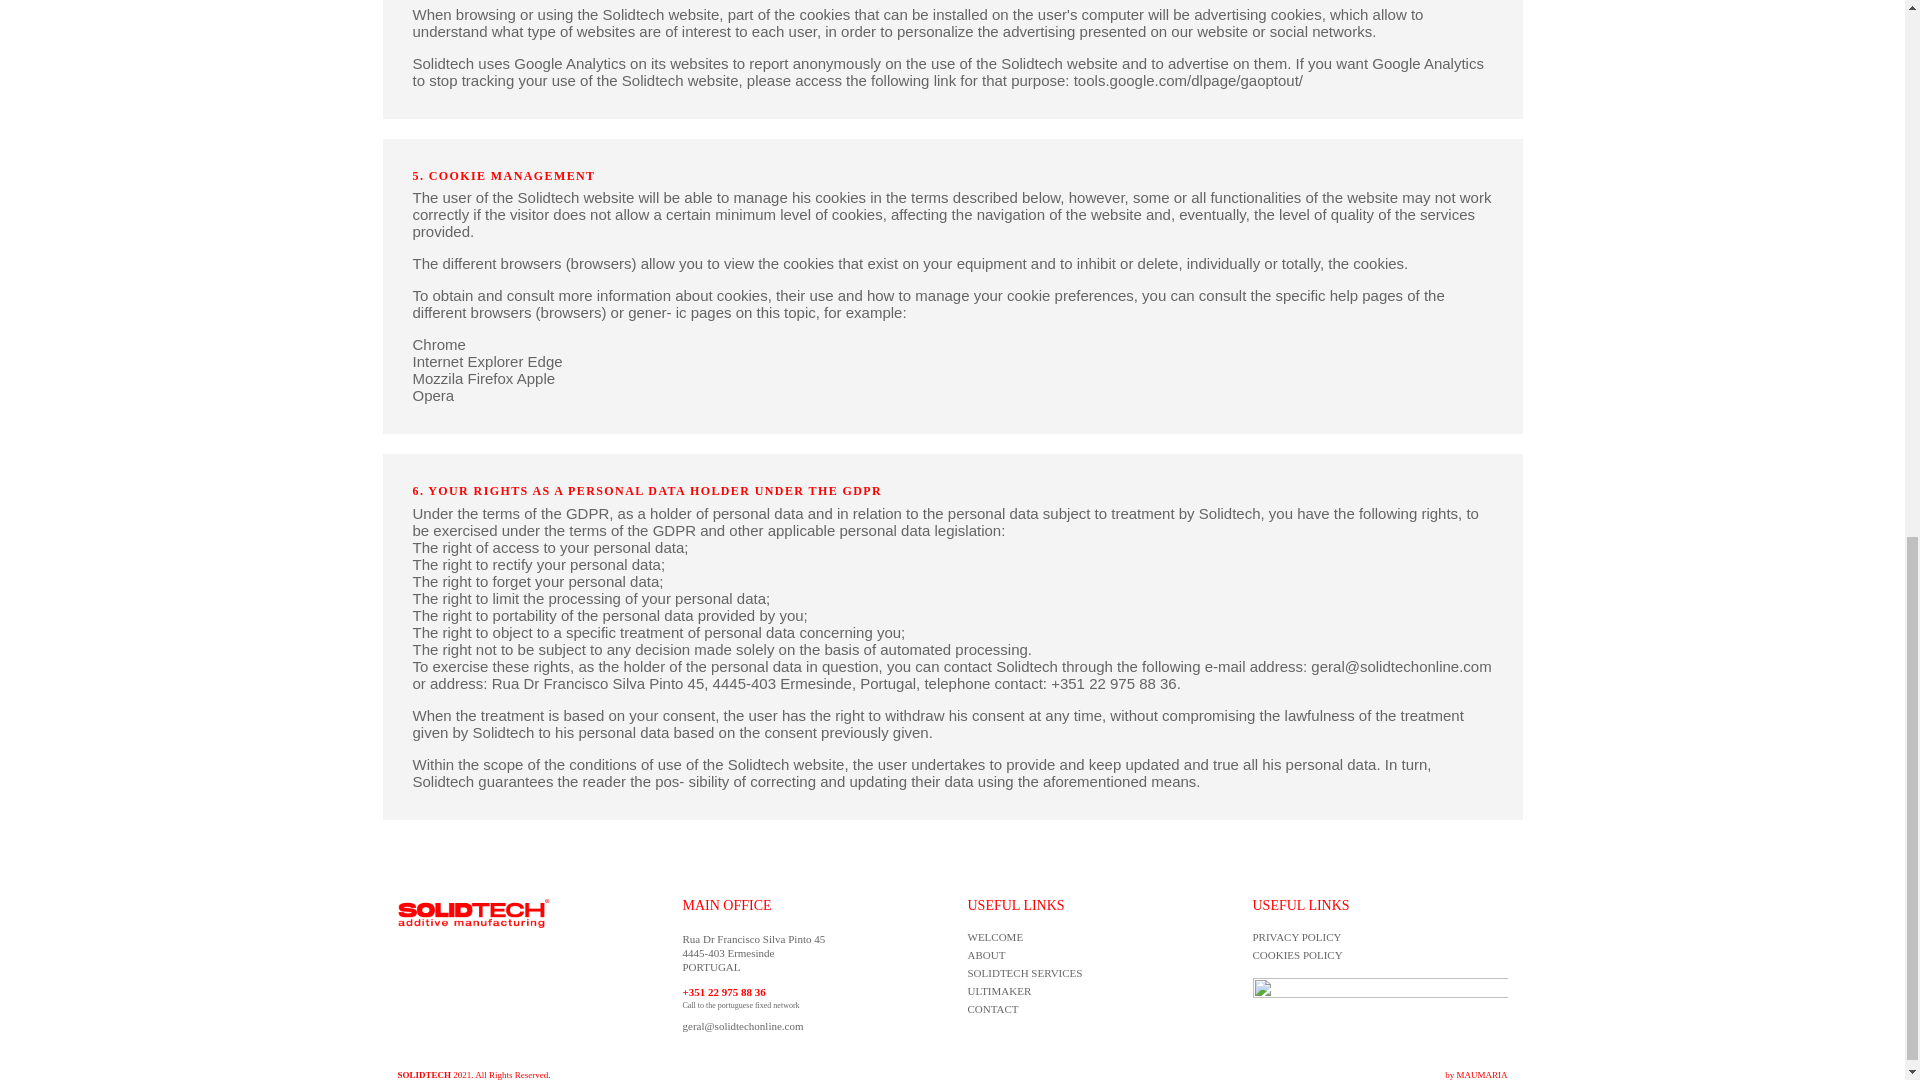  What do you see at coordinates (986, 955) in the screenshot?
I see `ABOUT` at bounding box center [986, 955].